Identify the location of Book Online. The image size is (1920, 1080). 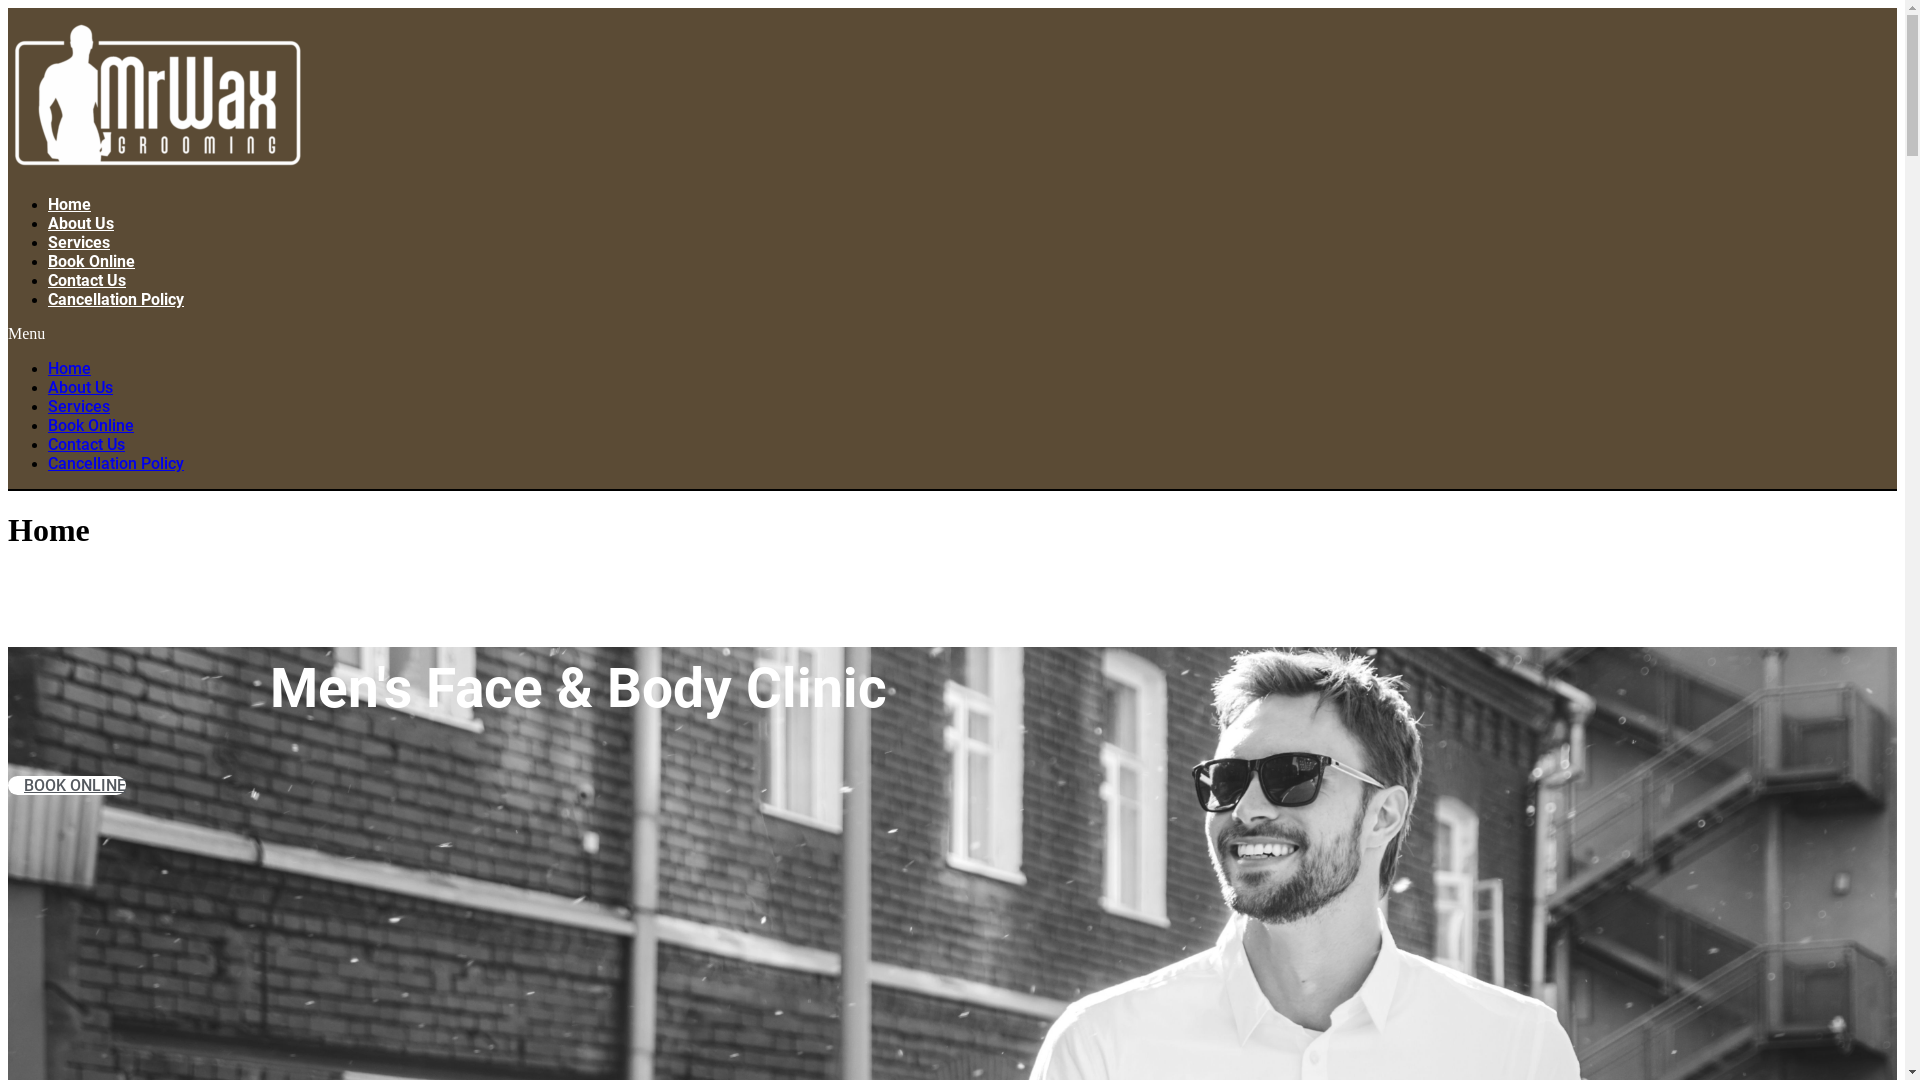
(92, 262).